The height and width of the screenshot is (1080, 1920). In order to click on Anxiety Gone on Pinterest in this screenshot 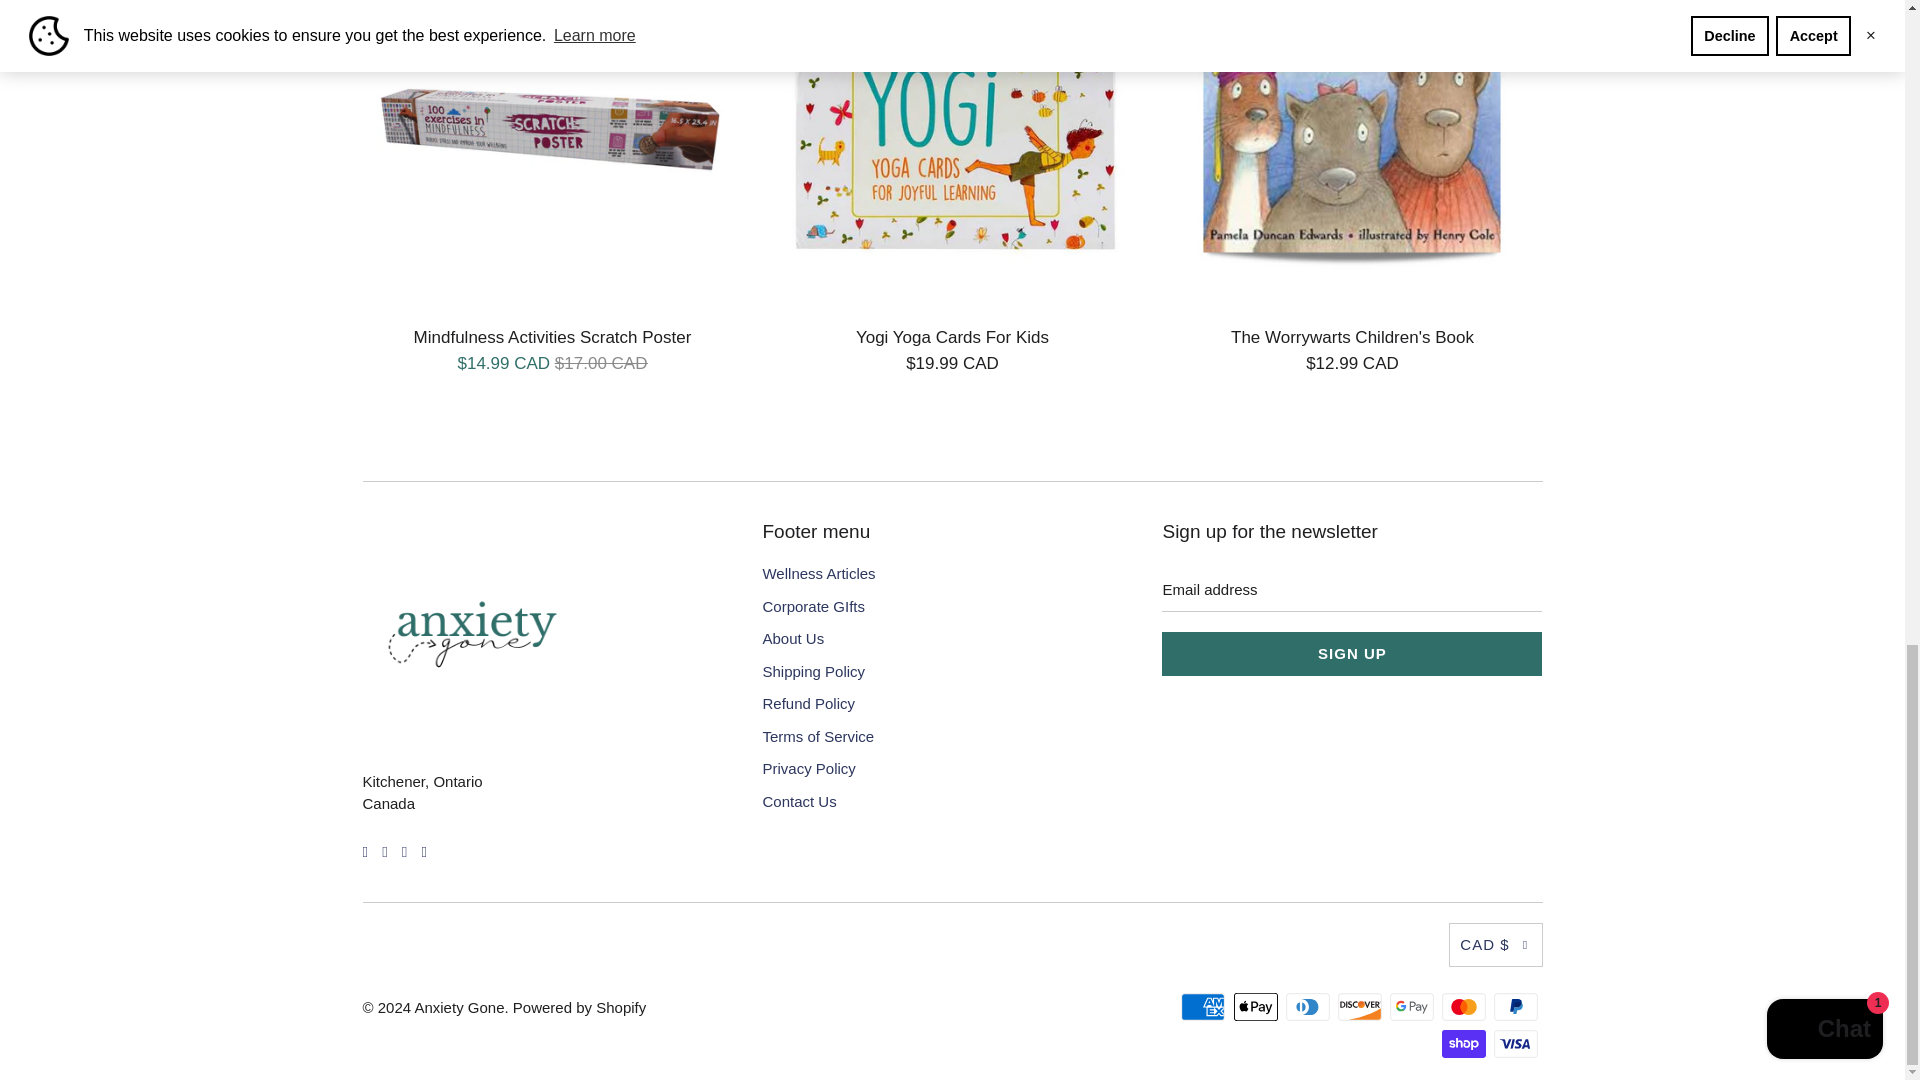, I will do `click(384, 851)`.